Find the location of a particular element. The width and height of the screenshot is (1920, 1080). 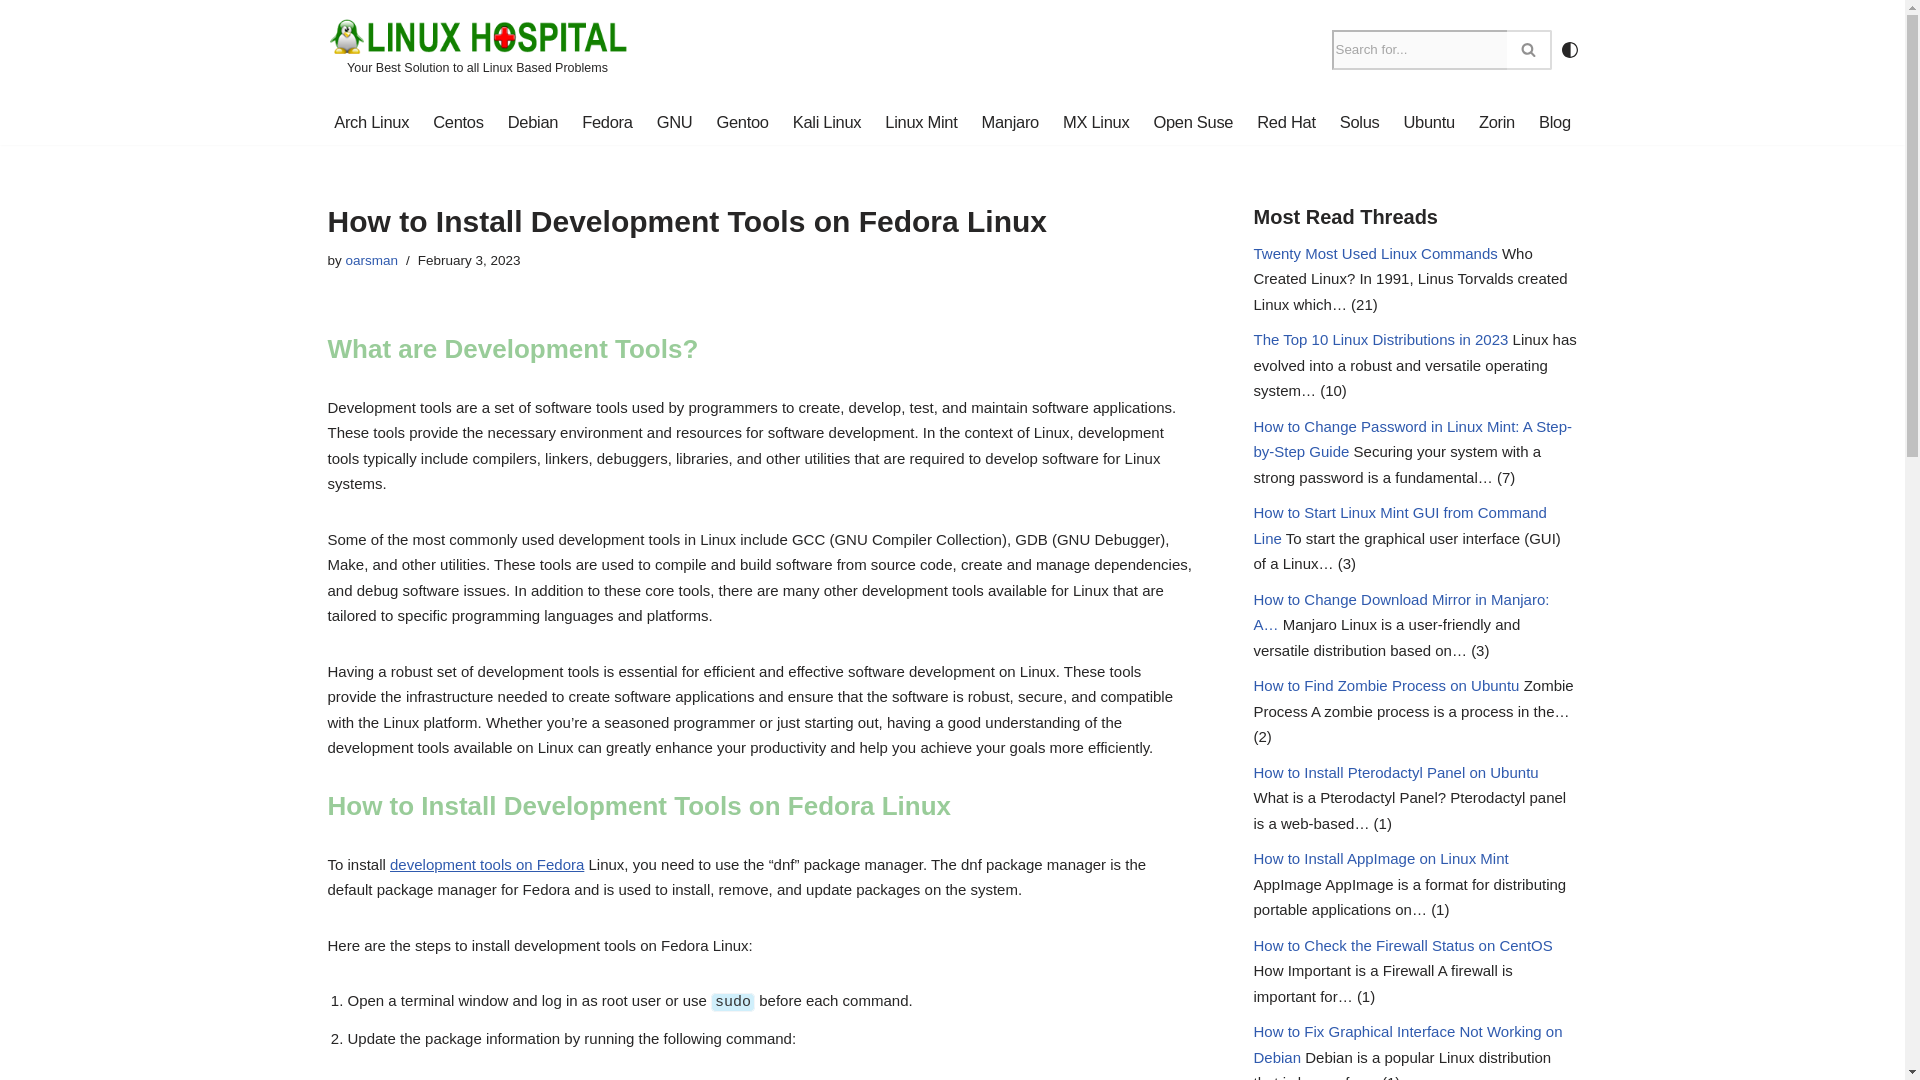

Red Hat is located at coordinates (1286, 122).